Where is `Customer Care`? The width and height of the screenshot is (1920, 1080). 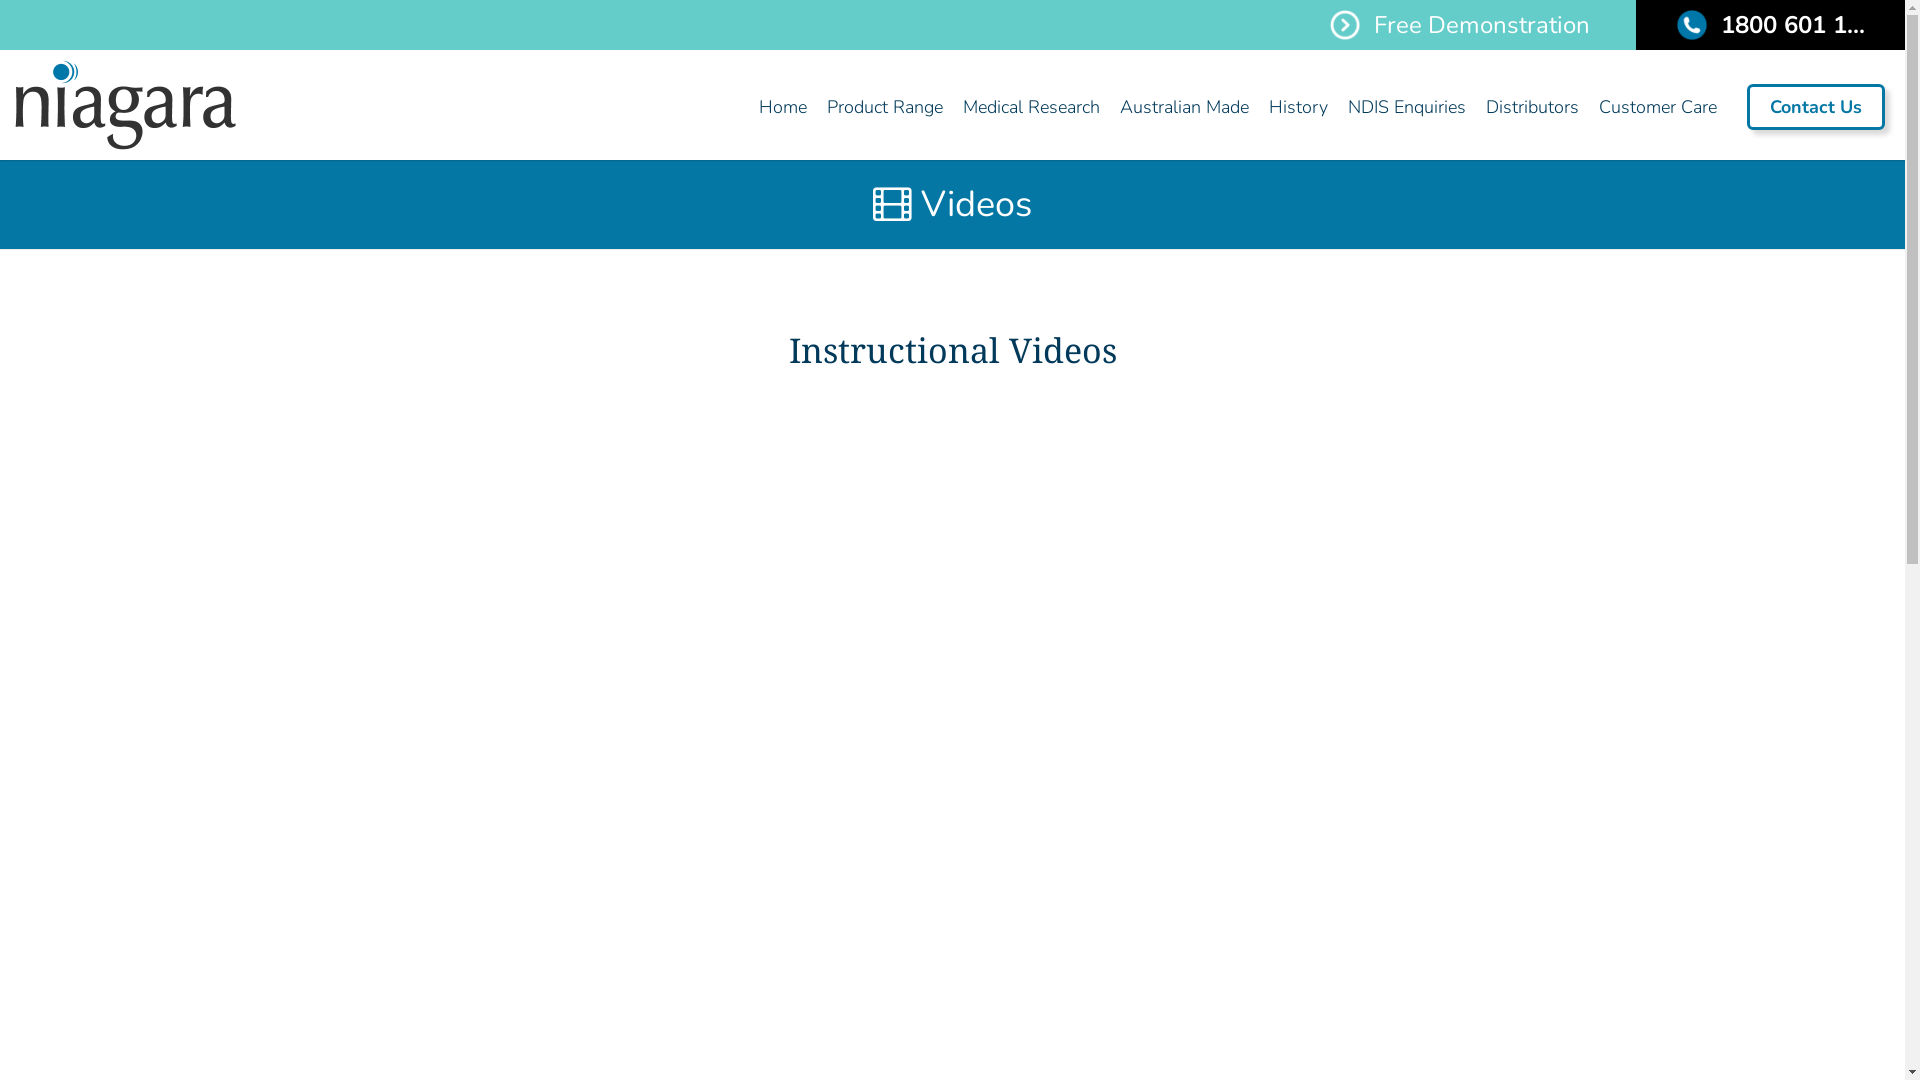
Customer Care is located at coordinates (1658, 107).